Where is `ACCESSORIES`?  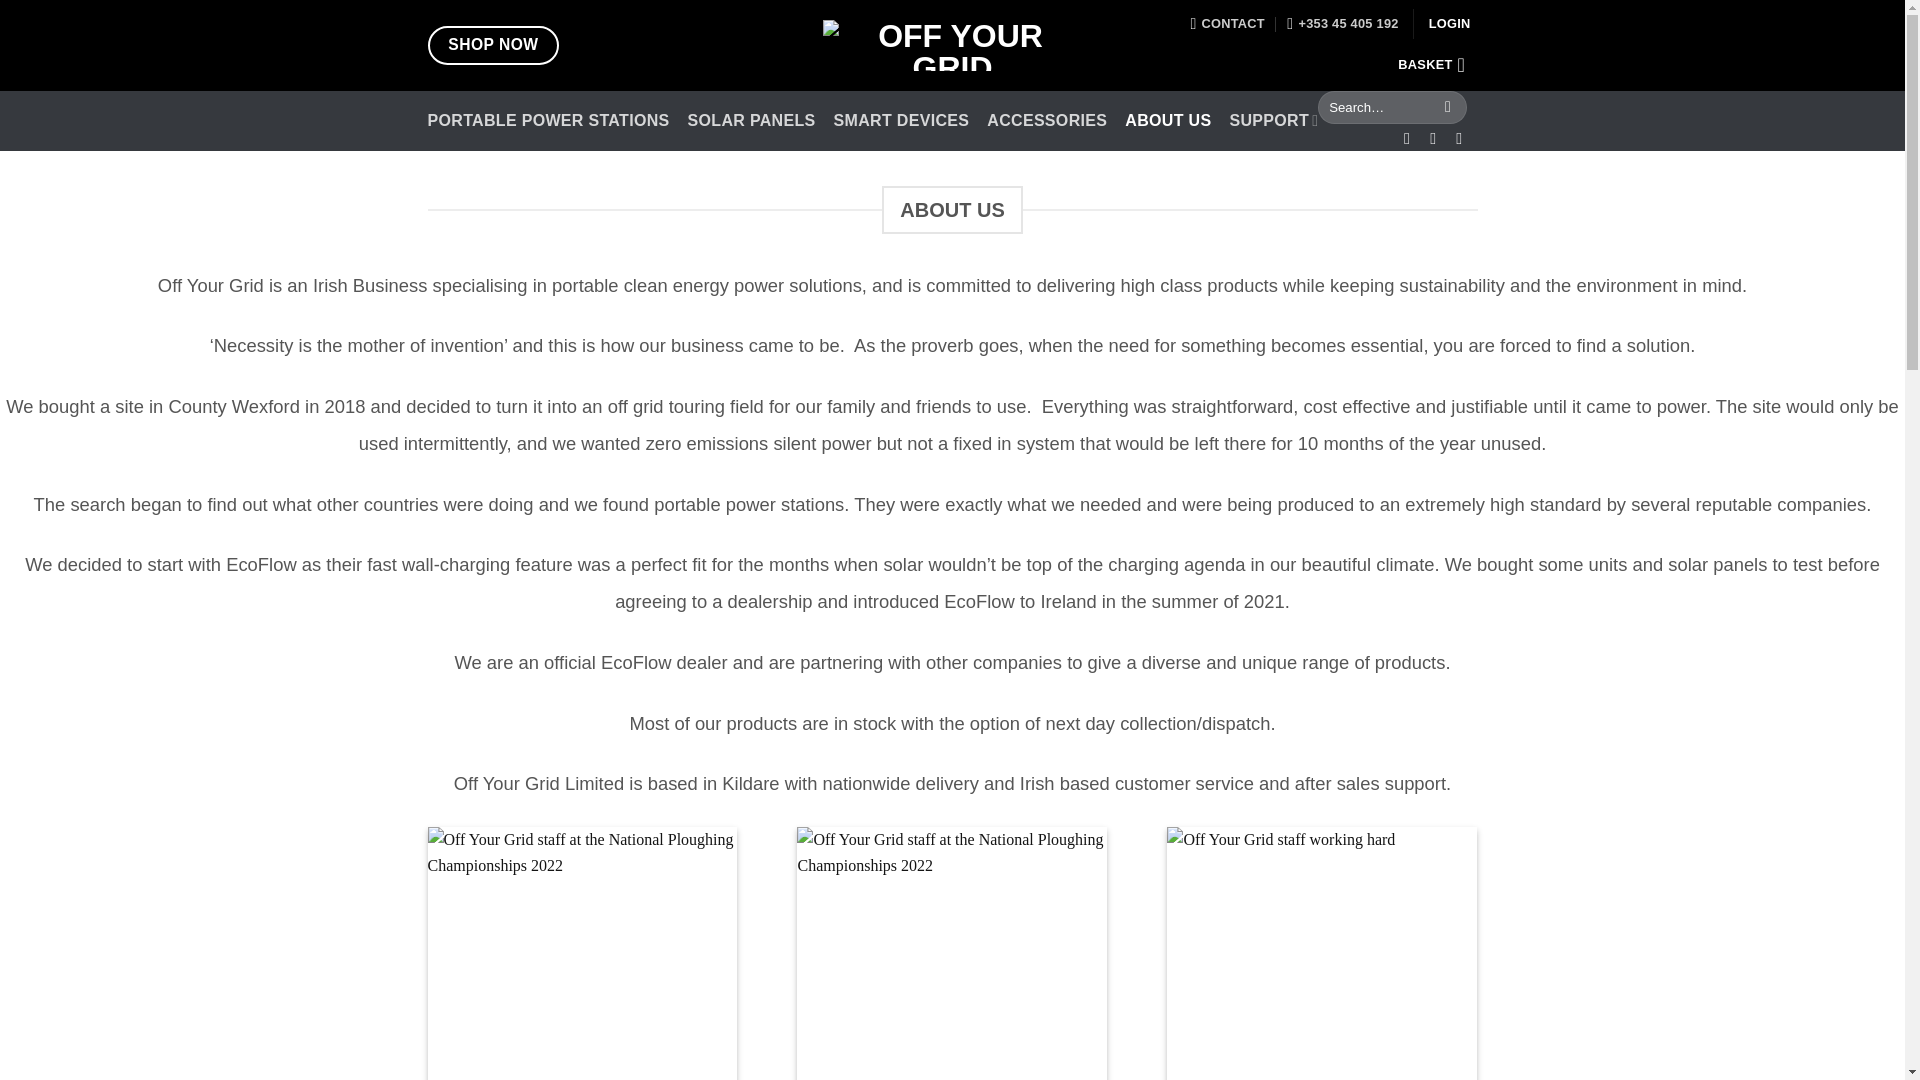 ACCESSORIES is located at coordinates (1046, 120).